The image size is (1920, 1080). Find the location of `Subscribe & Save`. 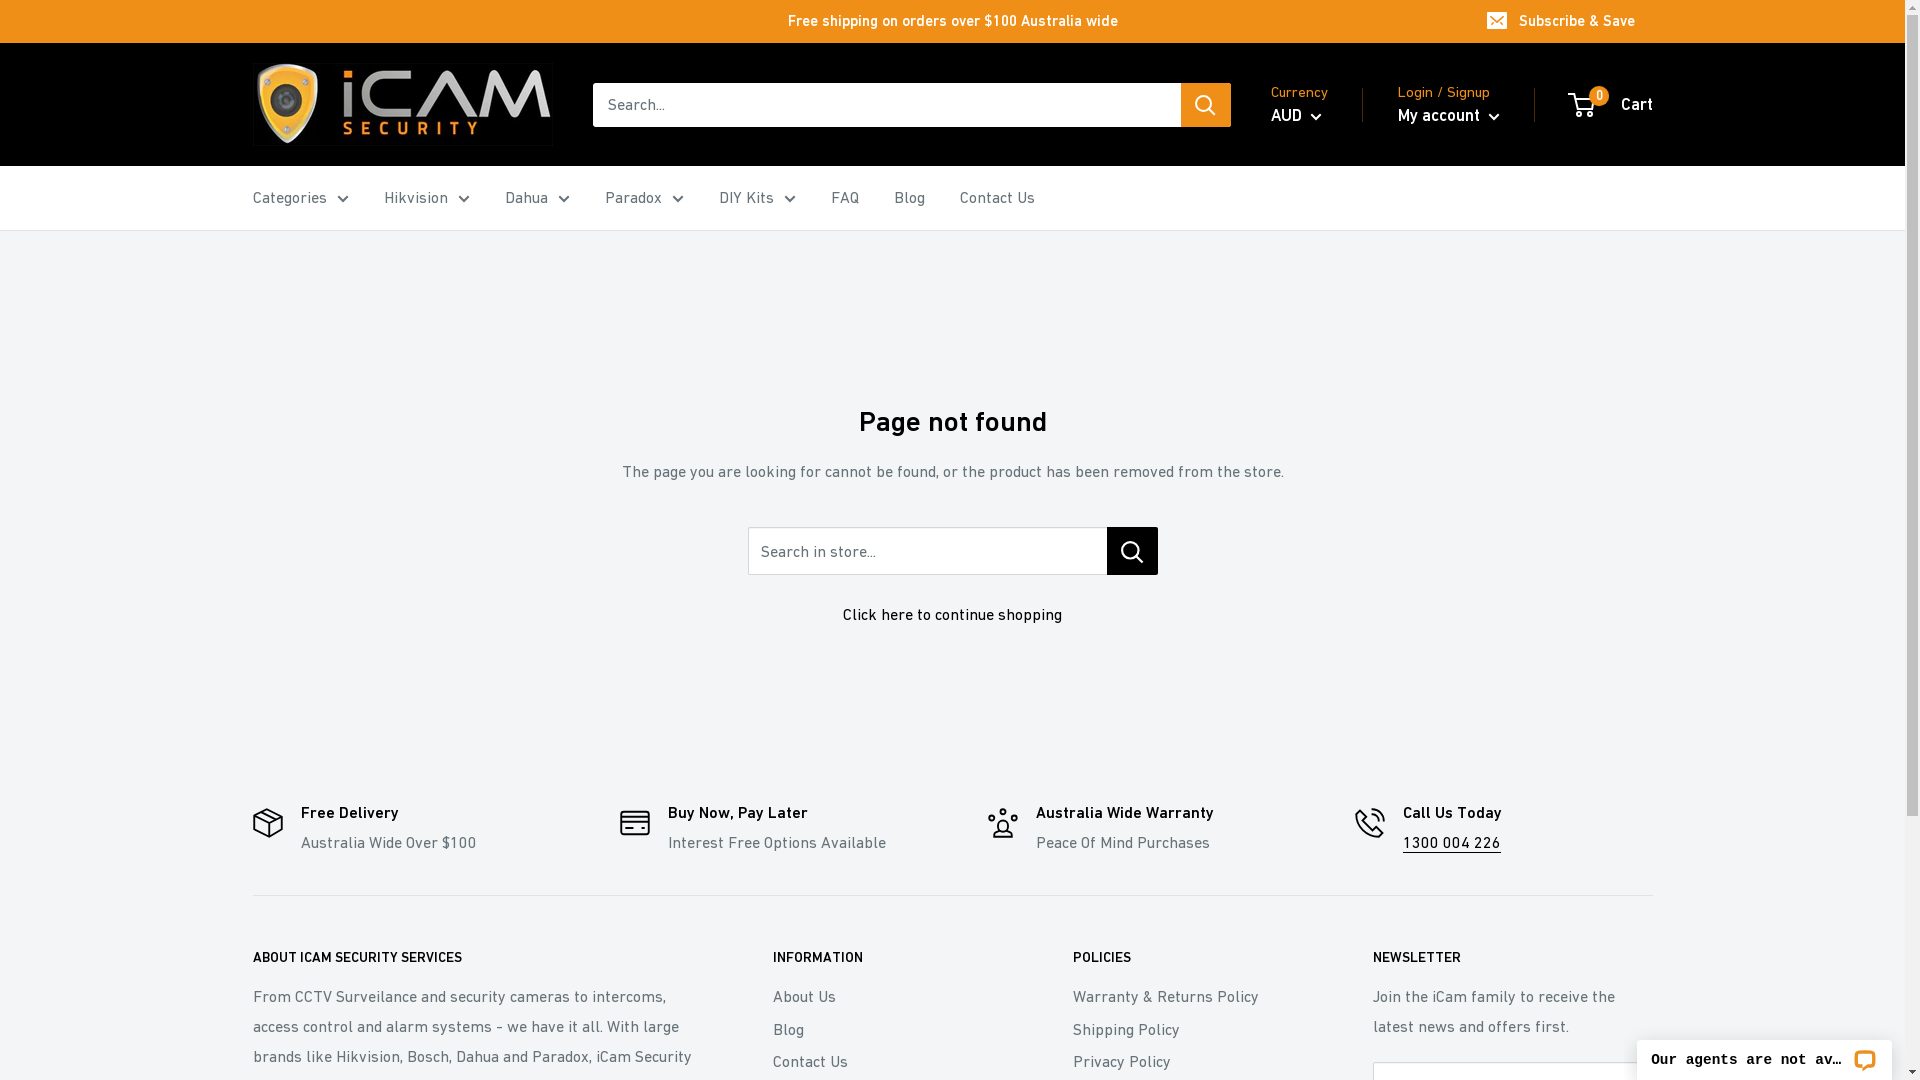

Subscribe & Save is located at coordinates (1562, 21).